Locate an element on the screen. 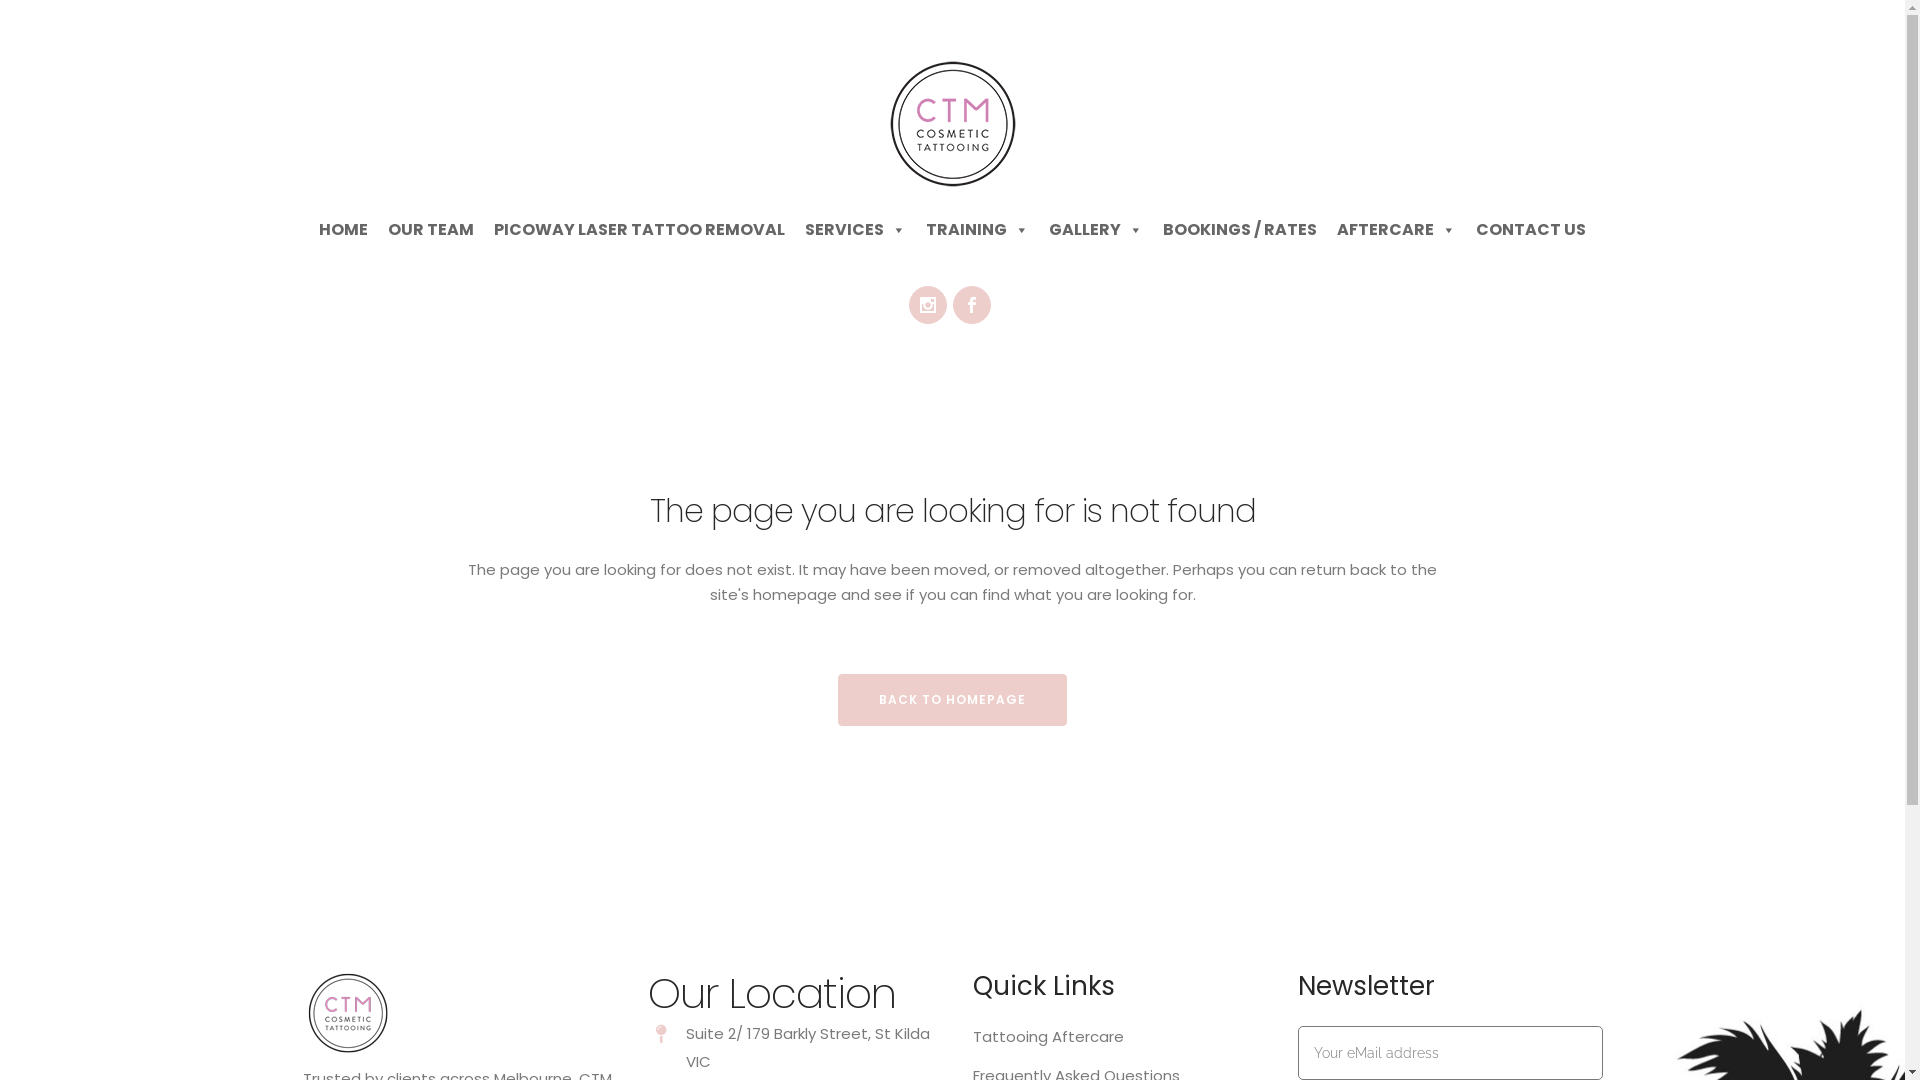 The image size is (1920, 1080). OUR TEAM is located at coordinates (431, 230).